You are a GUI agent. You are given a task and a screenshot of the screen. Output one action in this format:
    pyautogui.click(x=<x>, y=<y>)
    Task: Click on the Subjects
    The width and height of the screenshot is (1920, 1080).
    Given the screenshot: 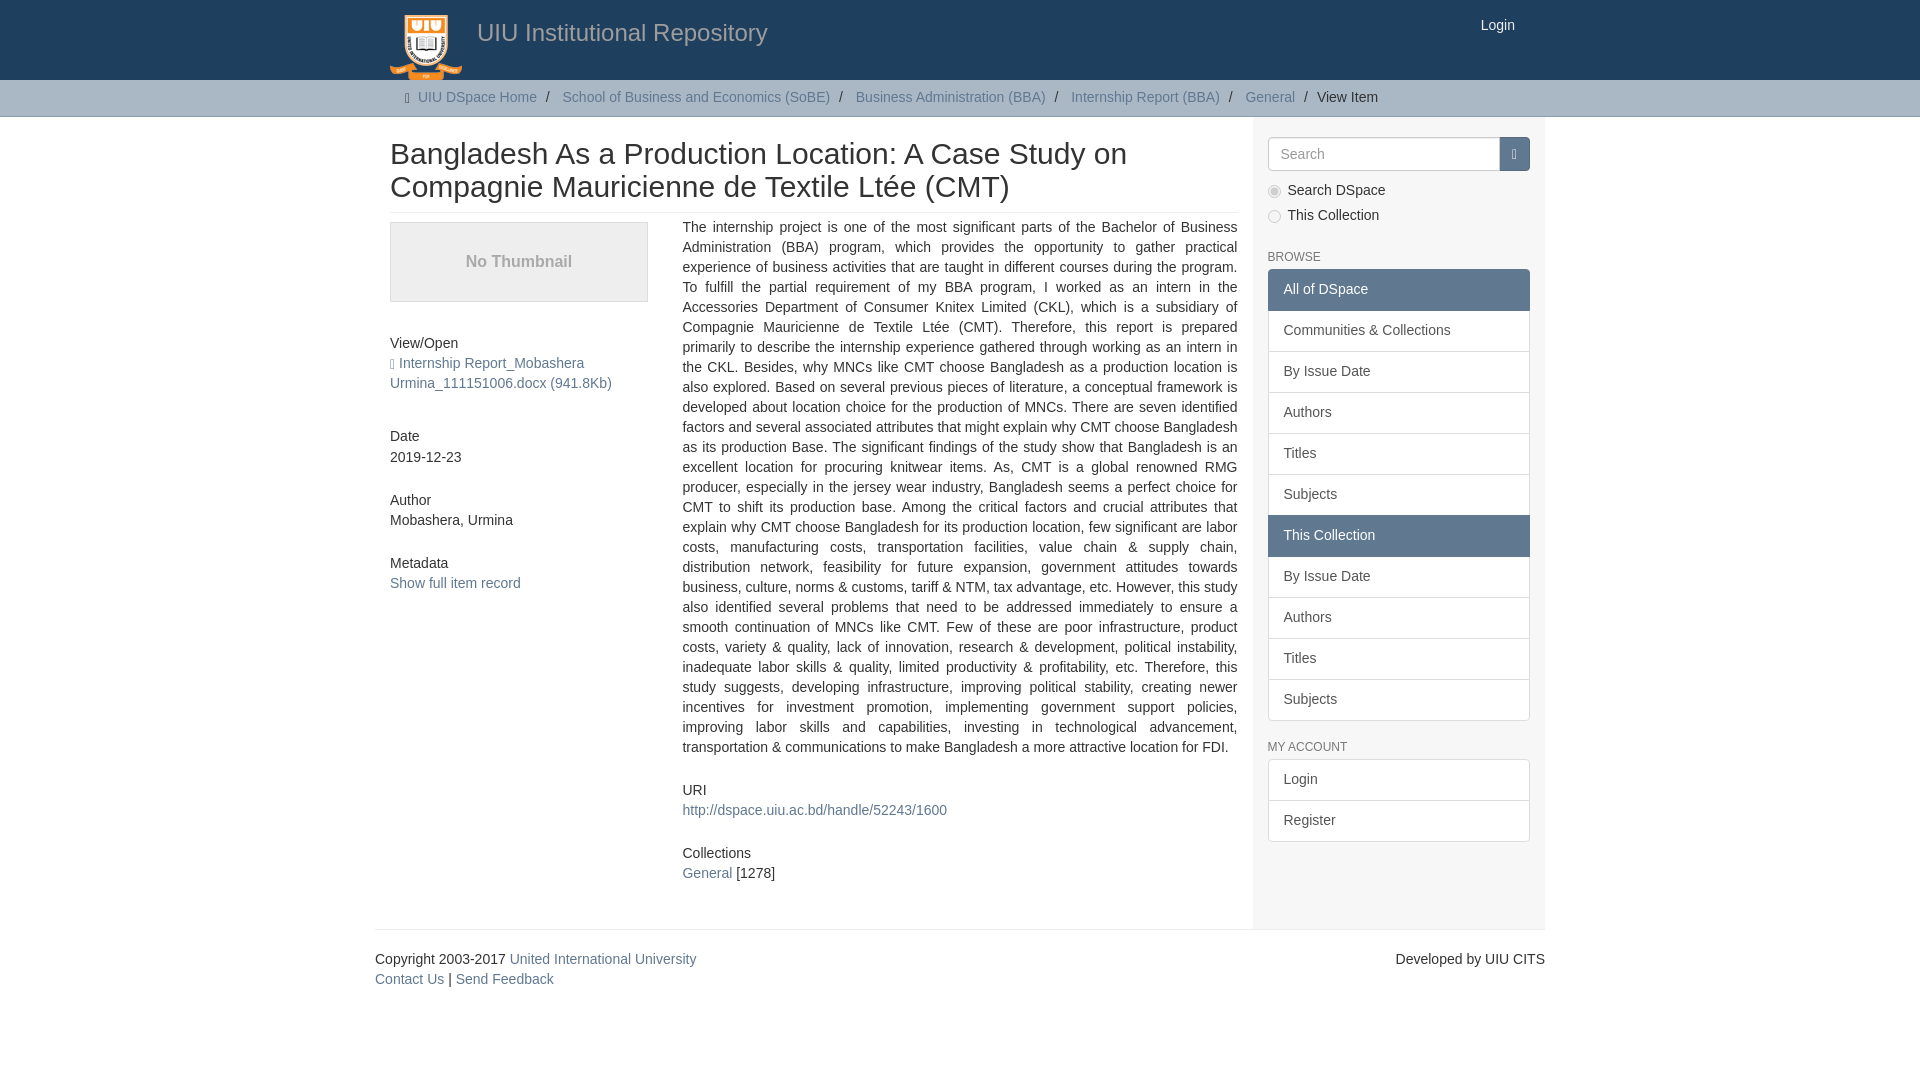 What is the action you would take?
    pyautogui.click(x=1398, y=700)
    